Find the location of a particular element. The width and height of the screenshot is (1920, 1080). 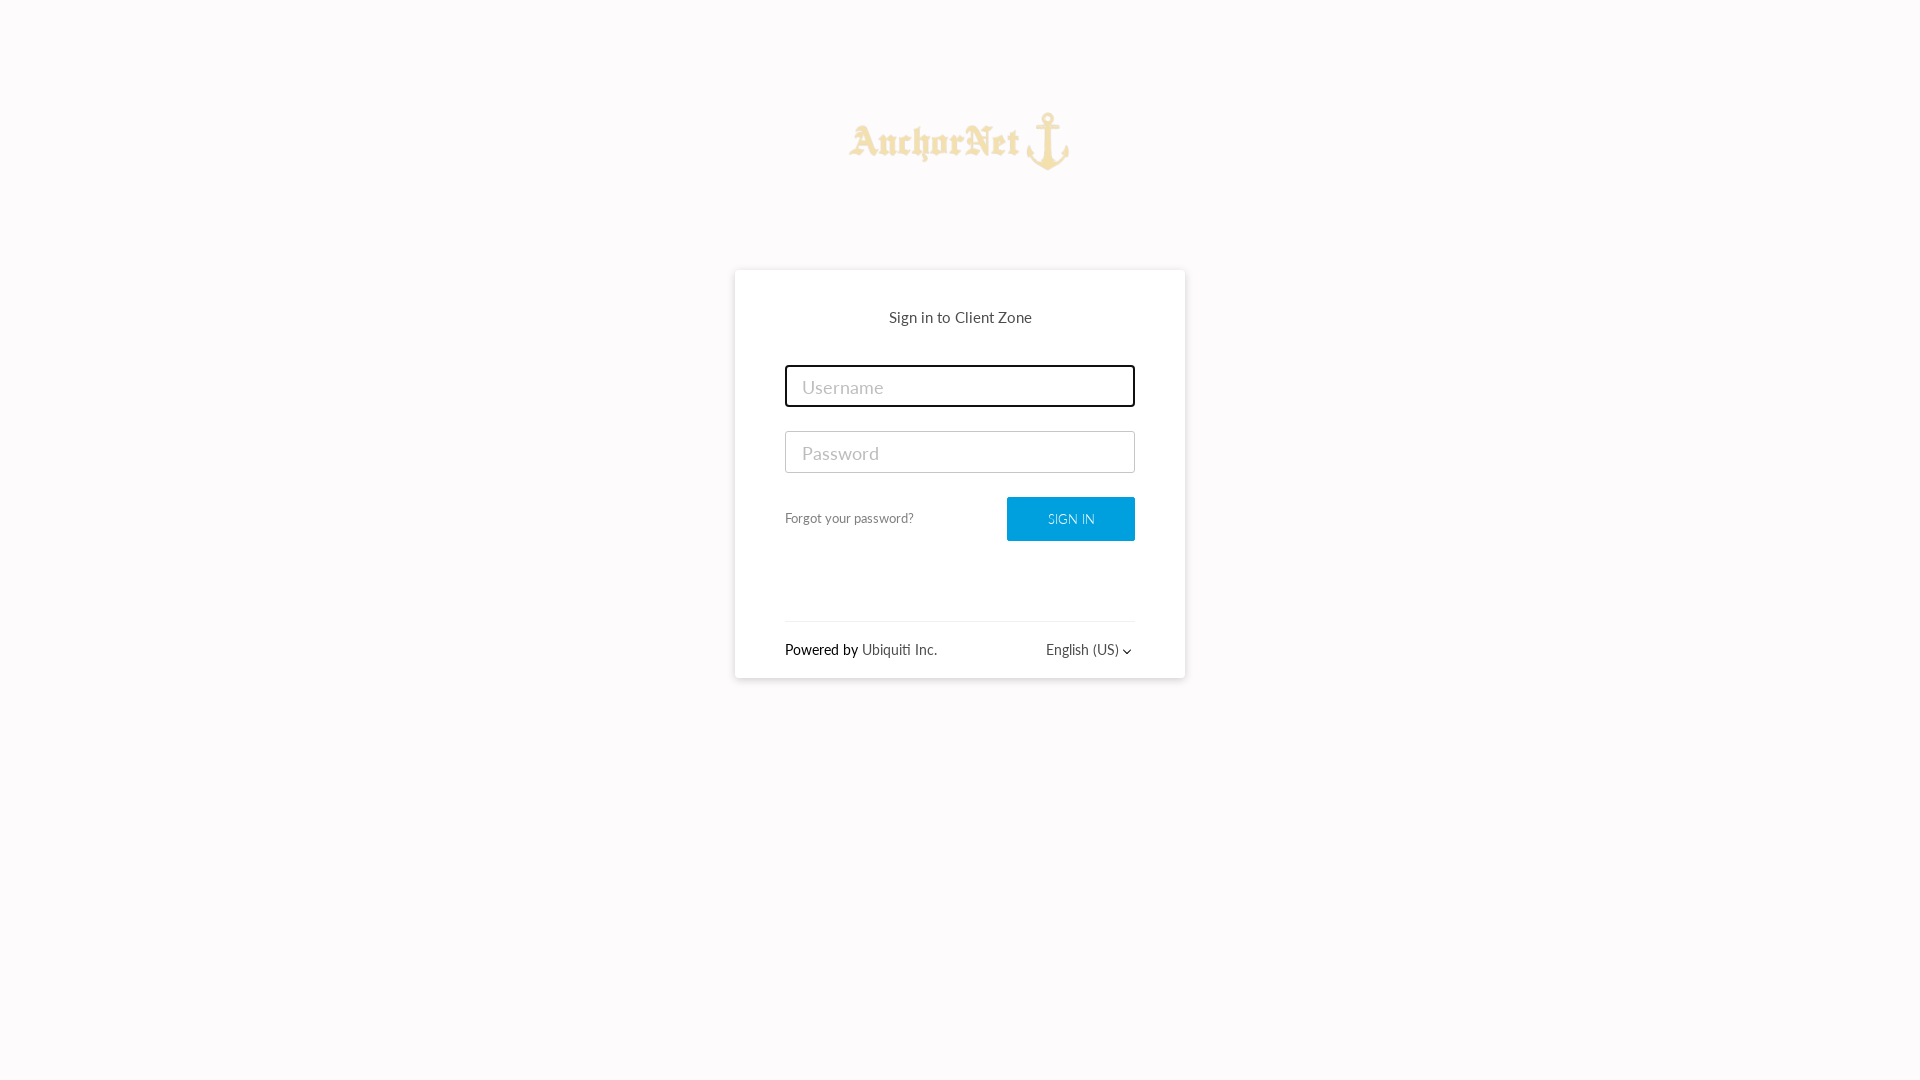

Ubiquiti Inc. is located at coordinates (900, 650).